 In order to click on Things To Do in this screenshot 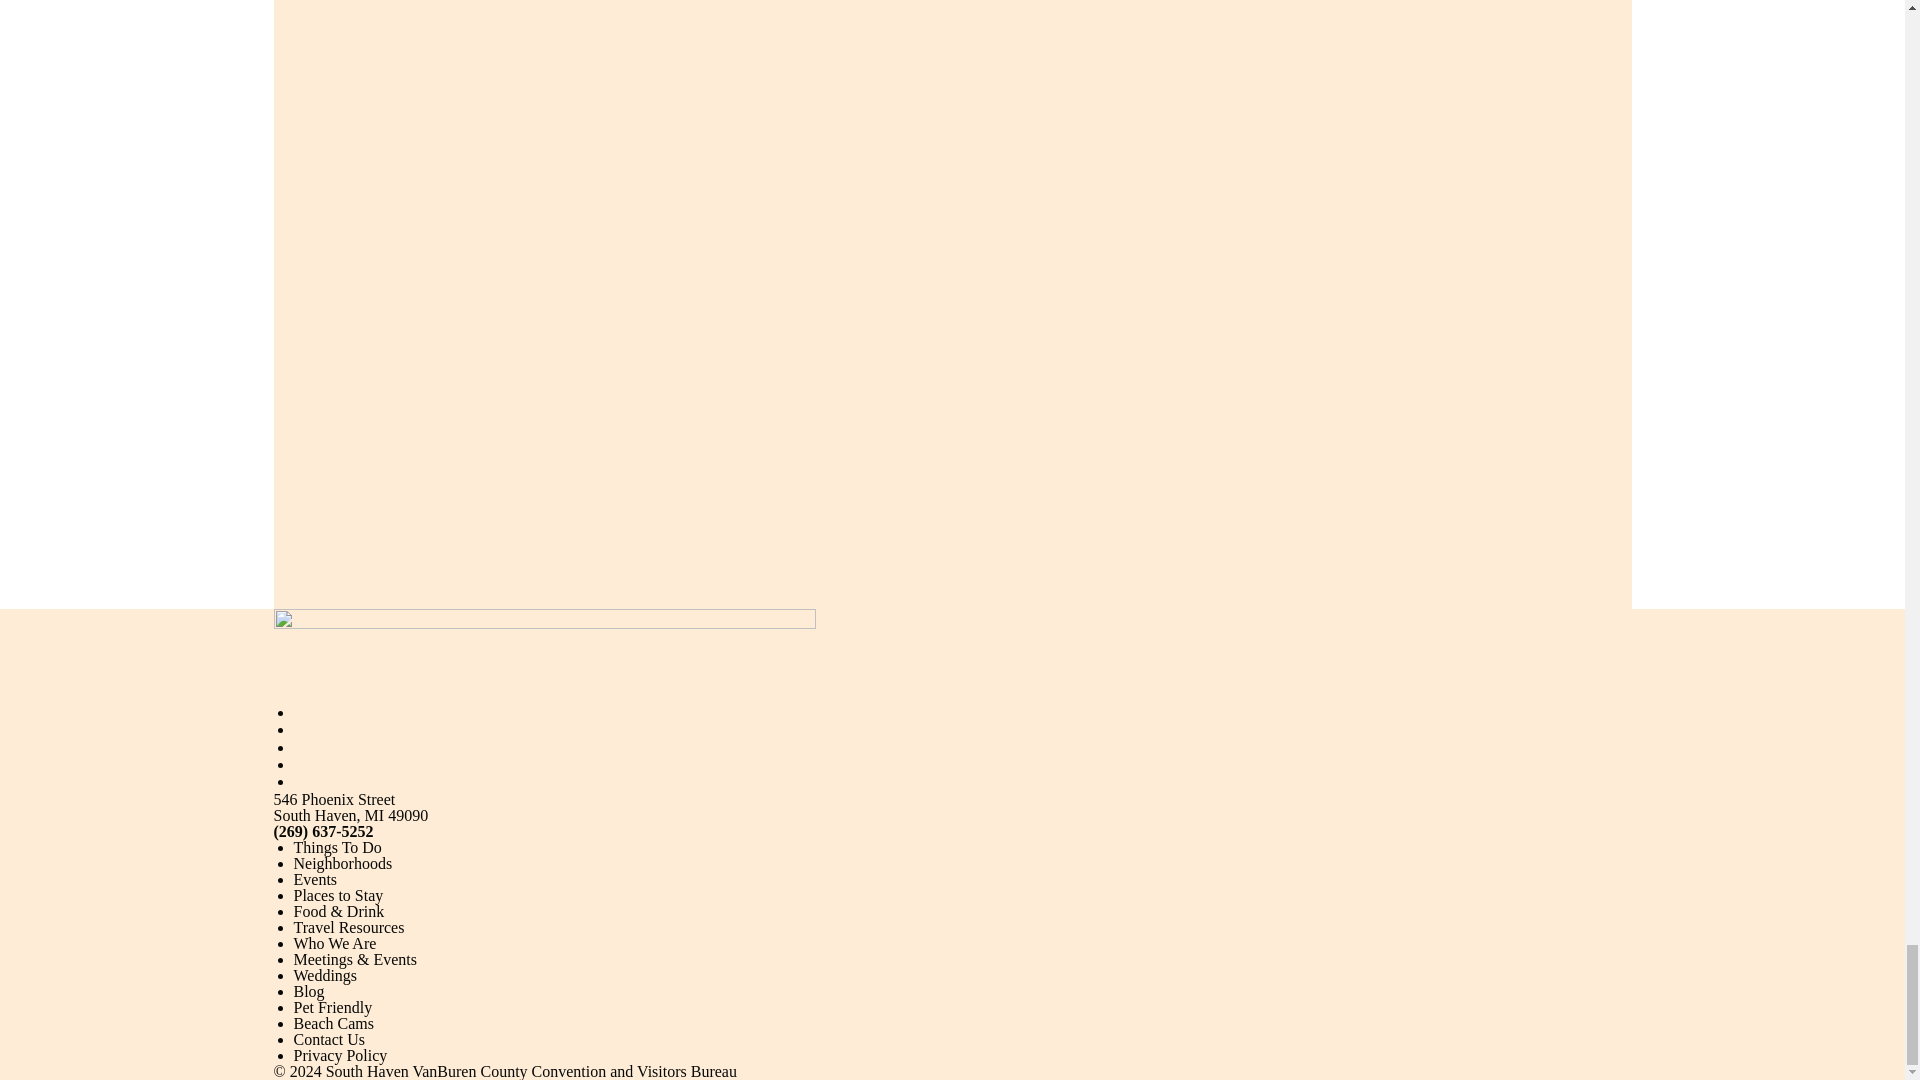, I will do `click(338, 848)`.